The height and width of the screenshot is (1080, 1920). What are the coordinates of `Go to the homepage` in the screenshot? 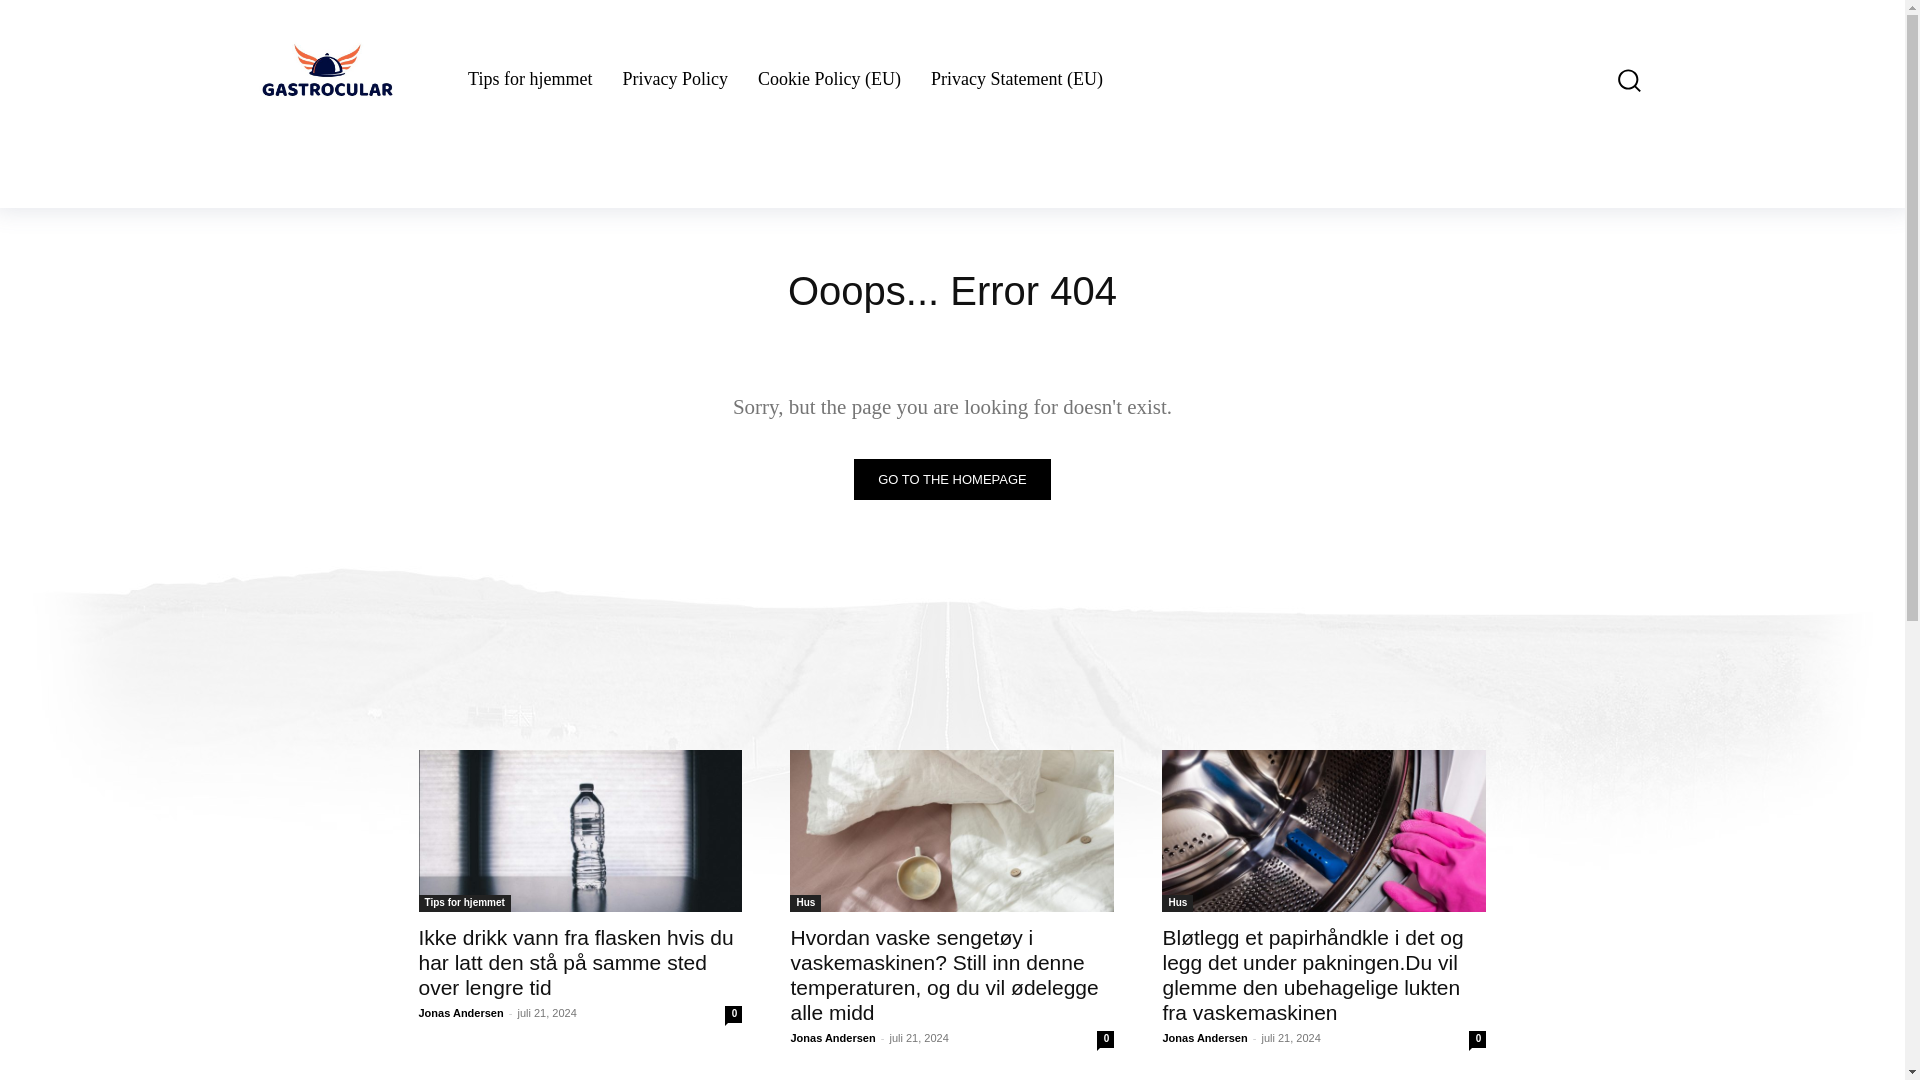 It's located at (952, 480).